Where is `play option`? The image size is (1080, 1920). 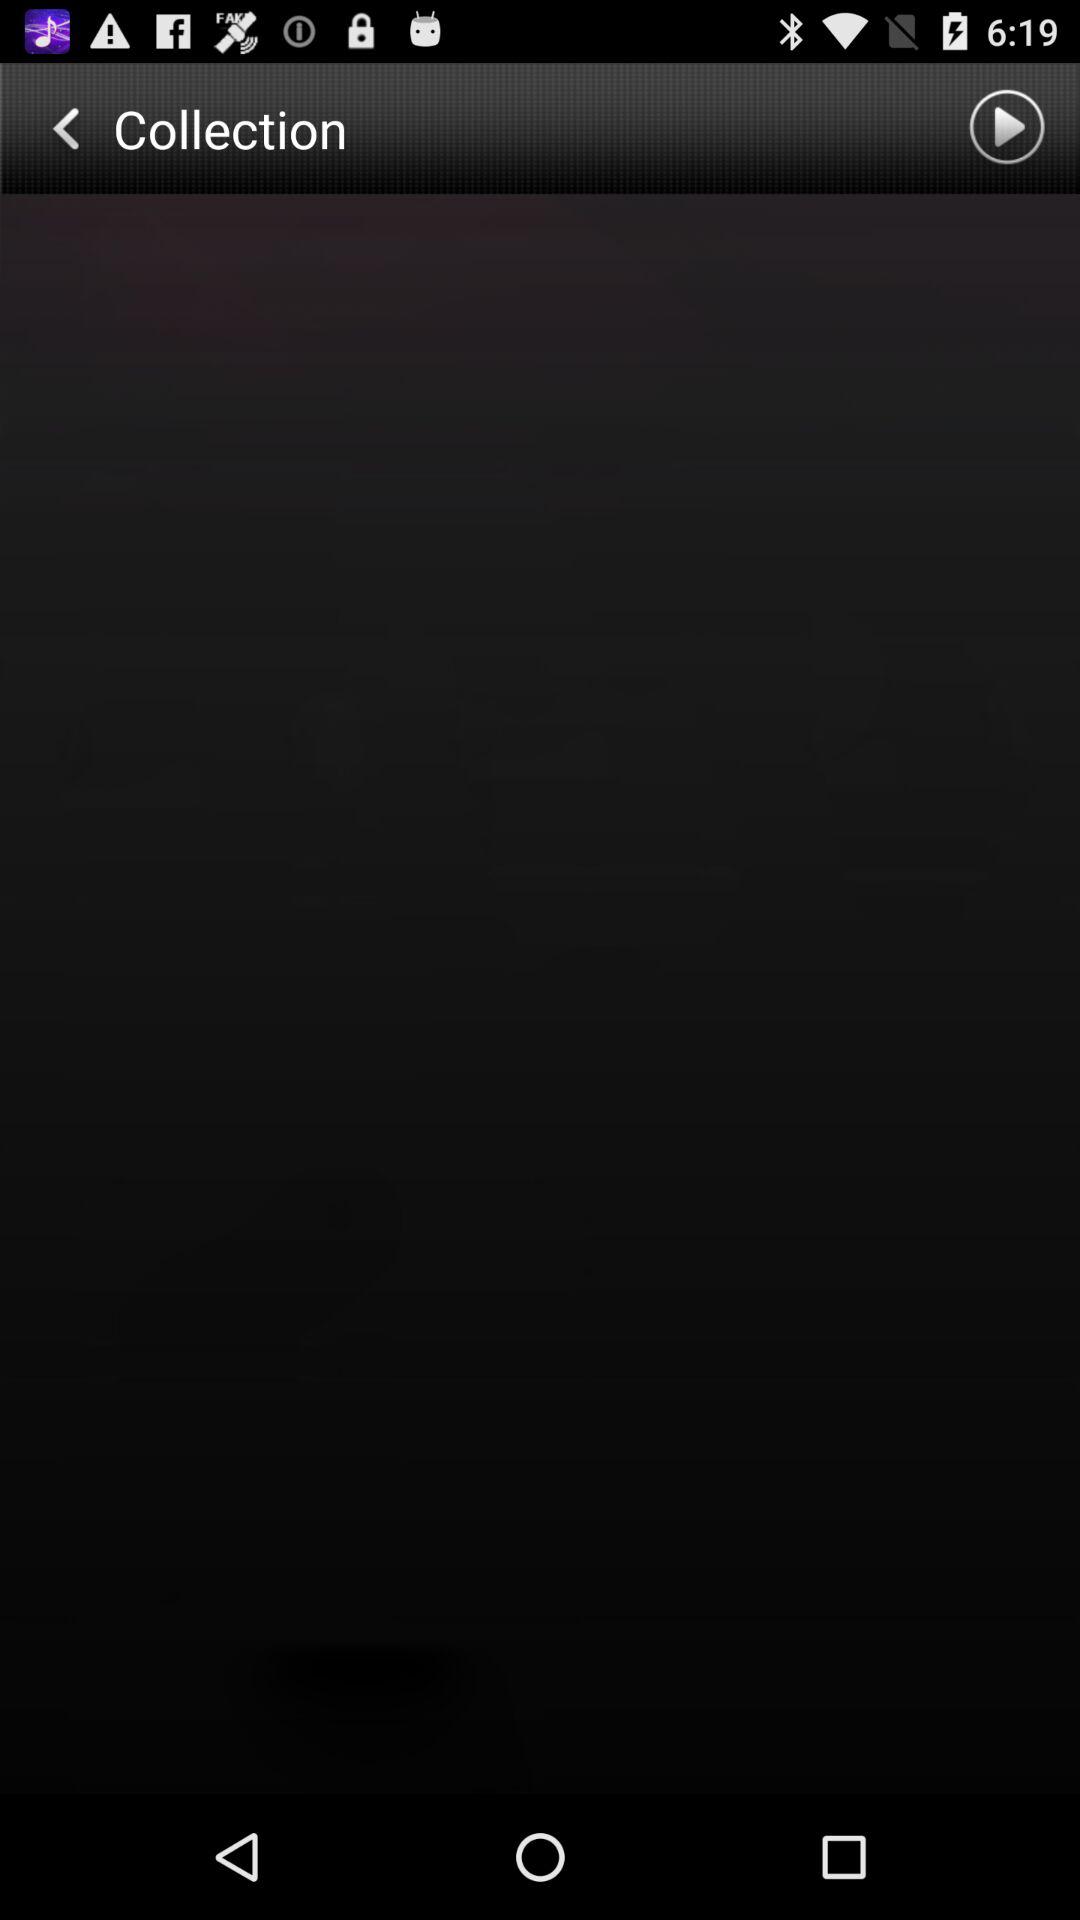
play option is located at coordinates (1010, 128).